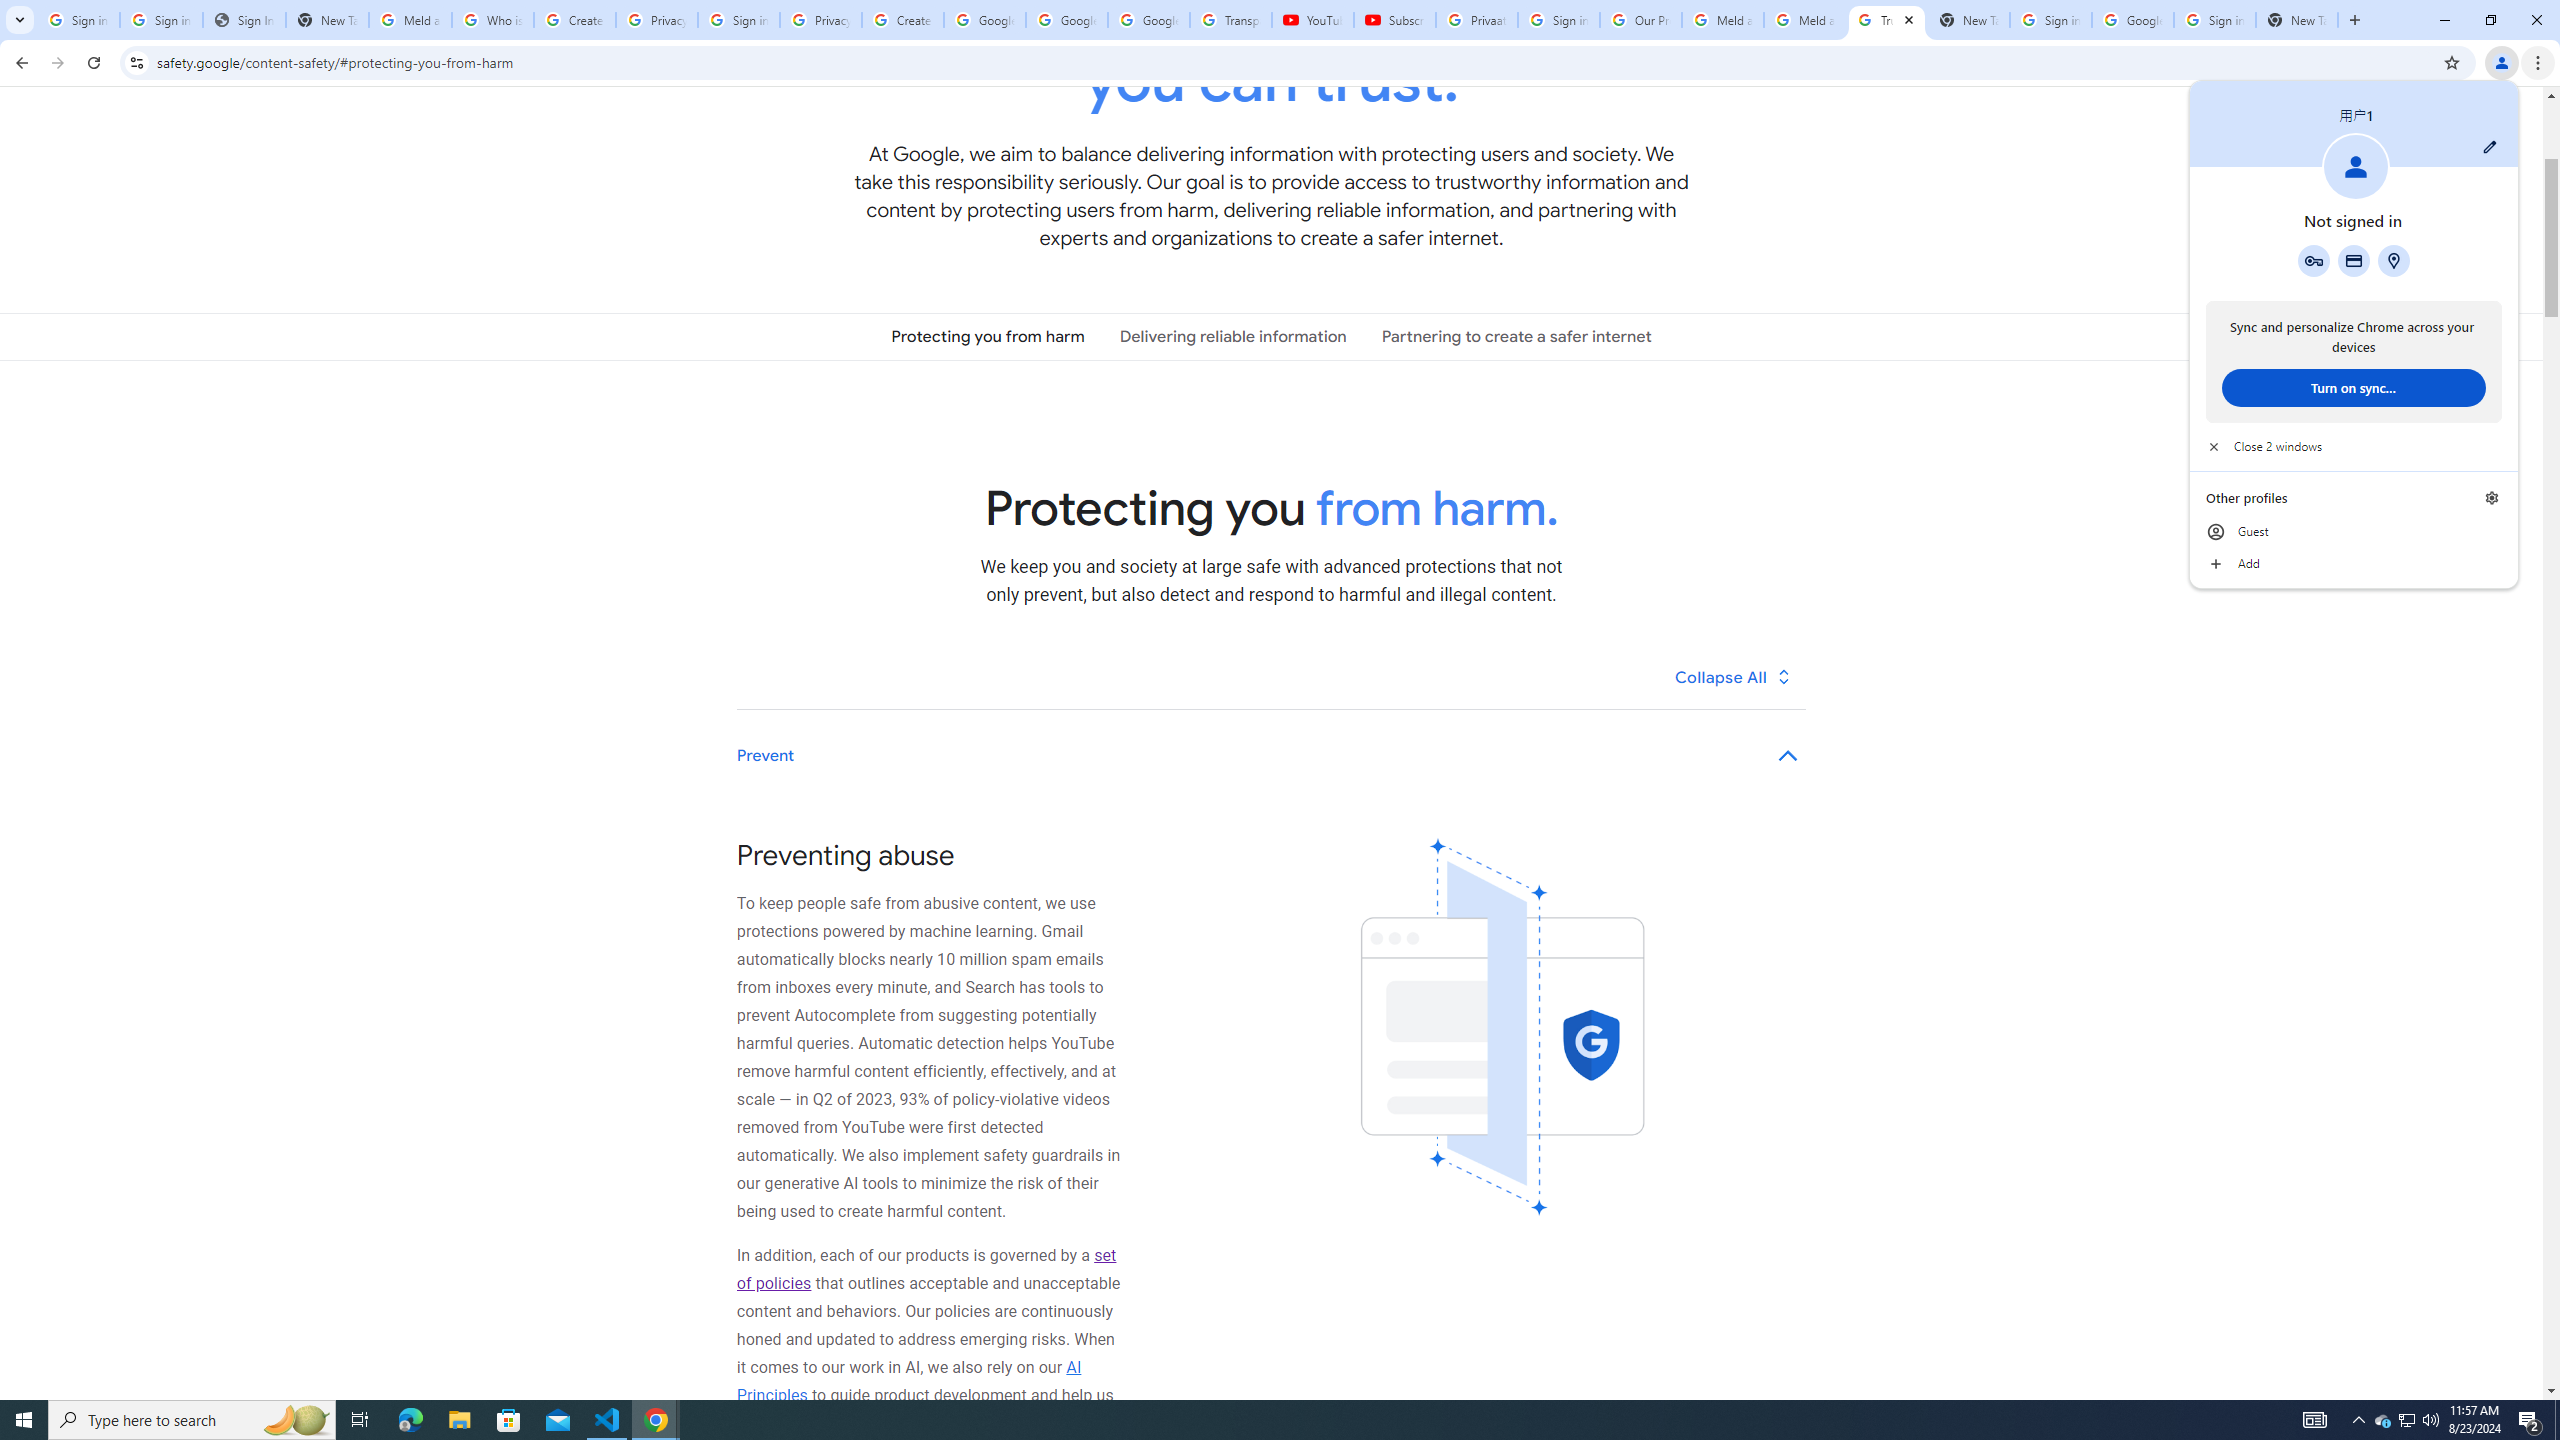 The width and height of the screenshot is (2560, 1440). Describe the element at coordinates (738, 20) in the screenshot. I see `Sign in - Google Accounts` at that location.